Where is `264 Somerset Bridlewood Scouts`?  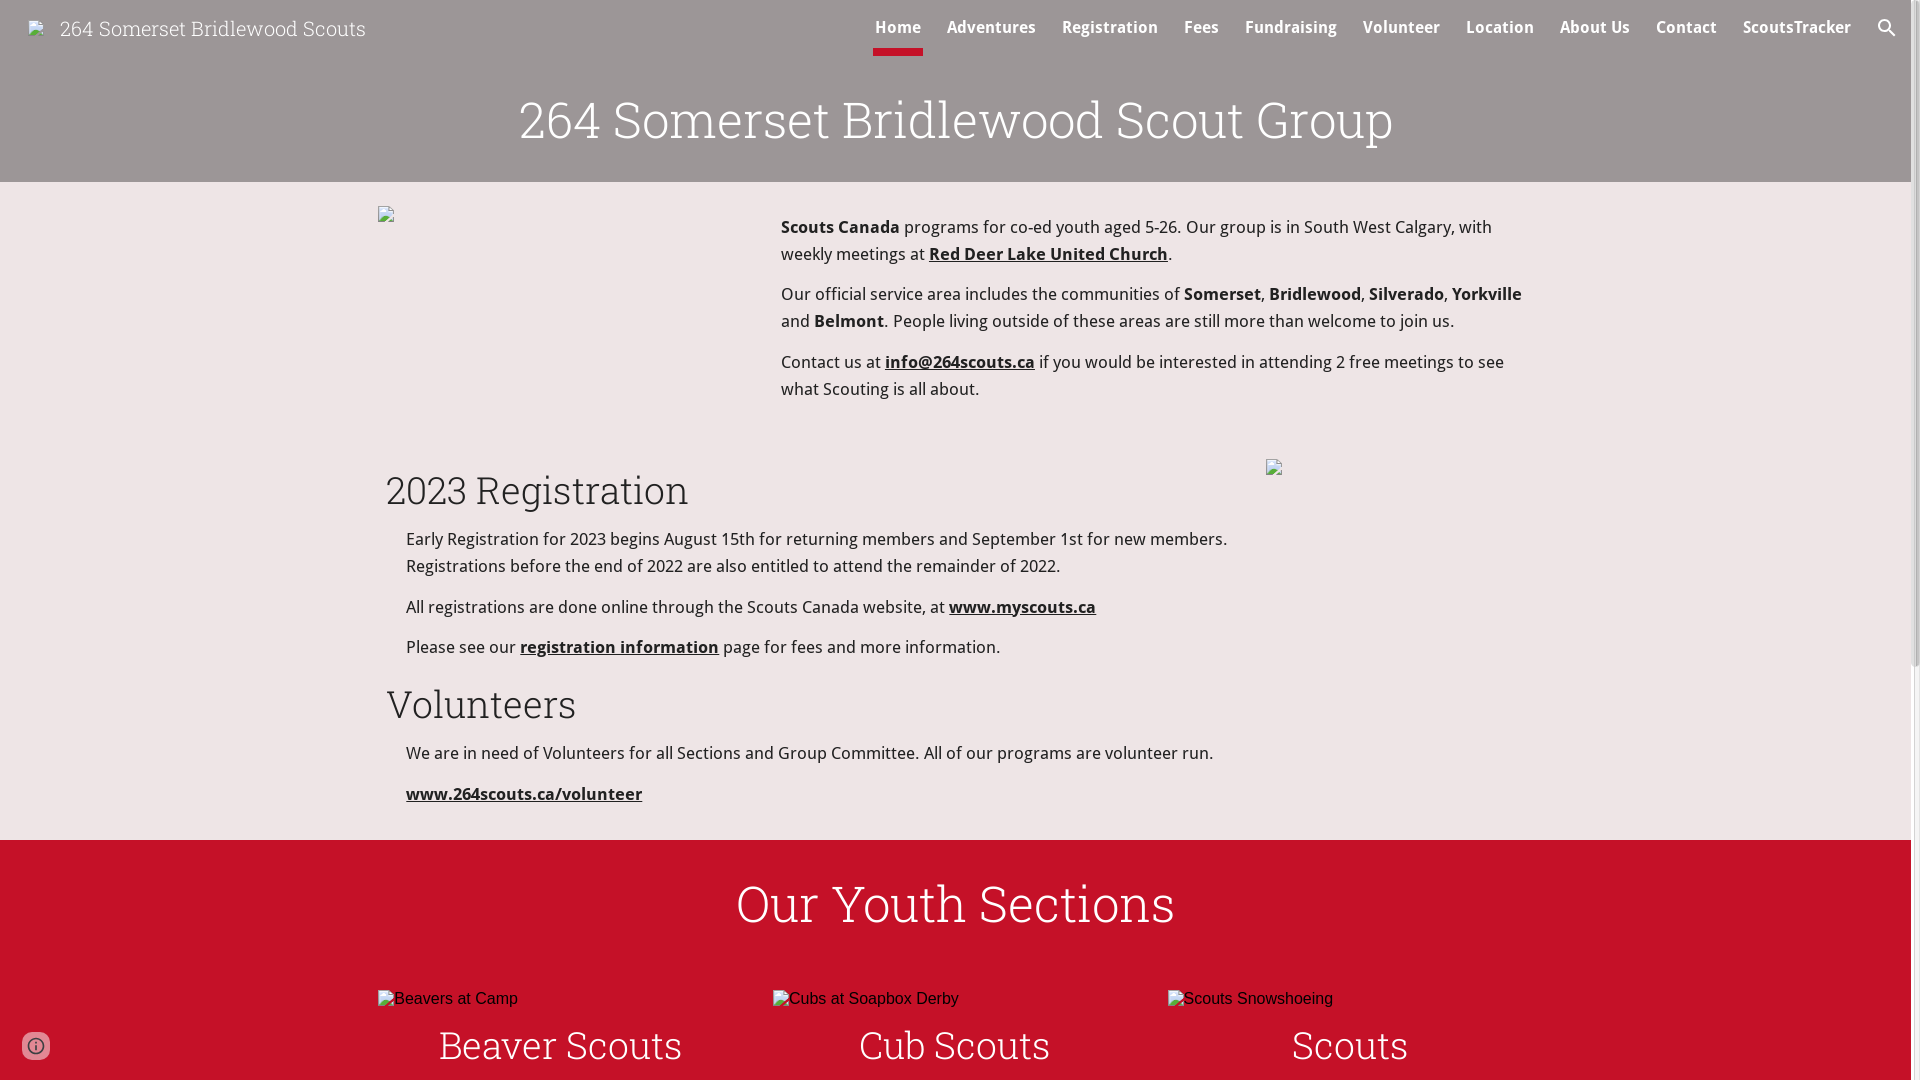
264 Somerset Bridlewood Scouts is located at coordinates (197, 25).